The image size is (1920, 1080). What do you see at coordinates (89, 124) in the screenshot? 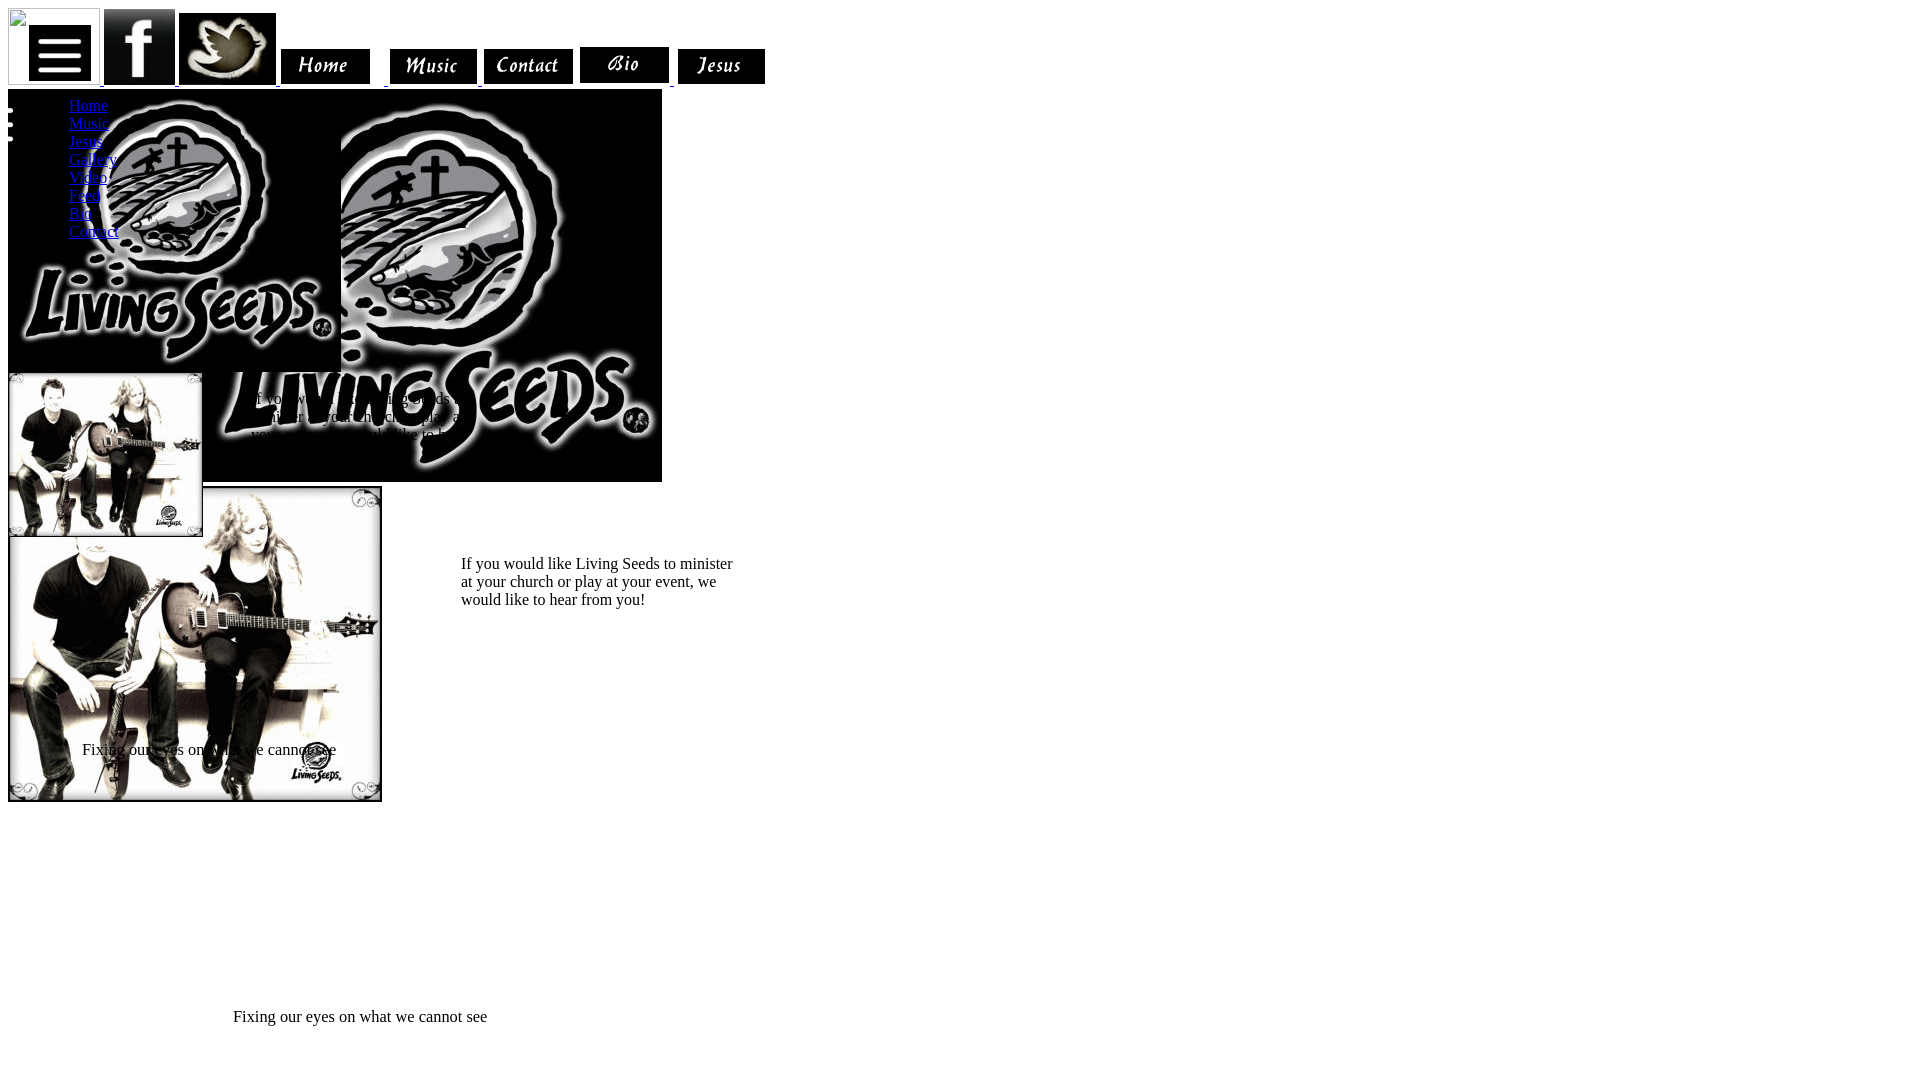
I see `Music` at bounding box center [89, 124].